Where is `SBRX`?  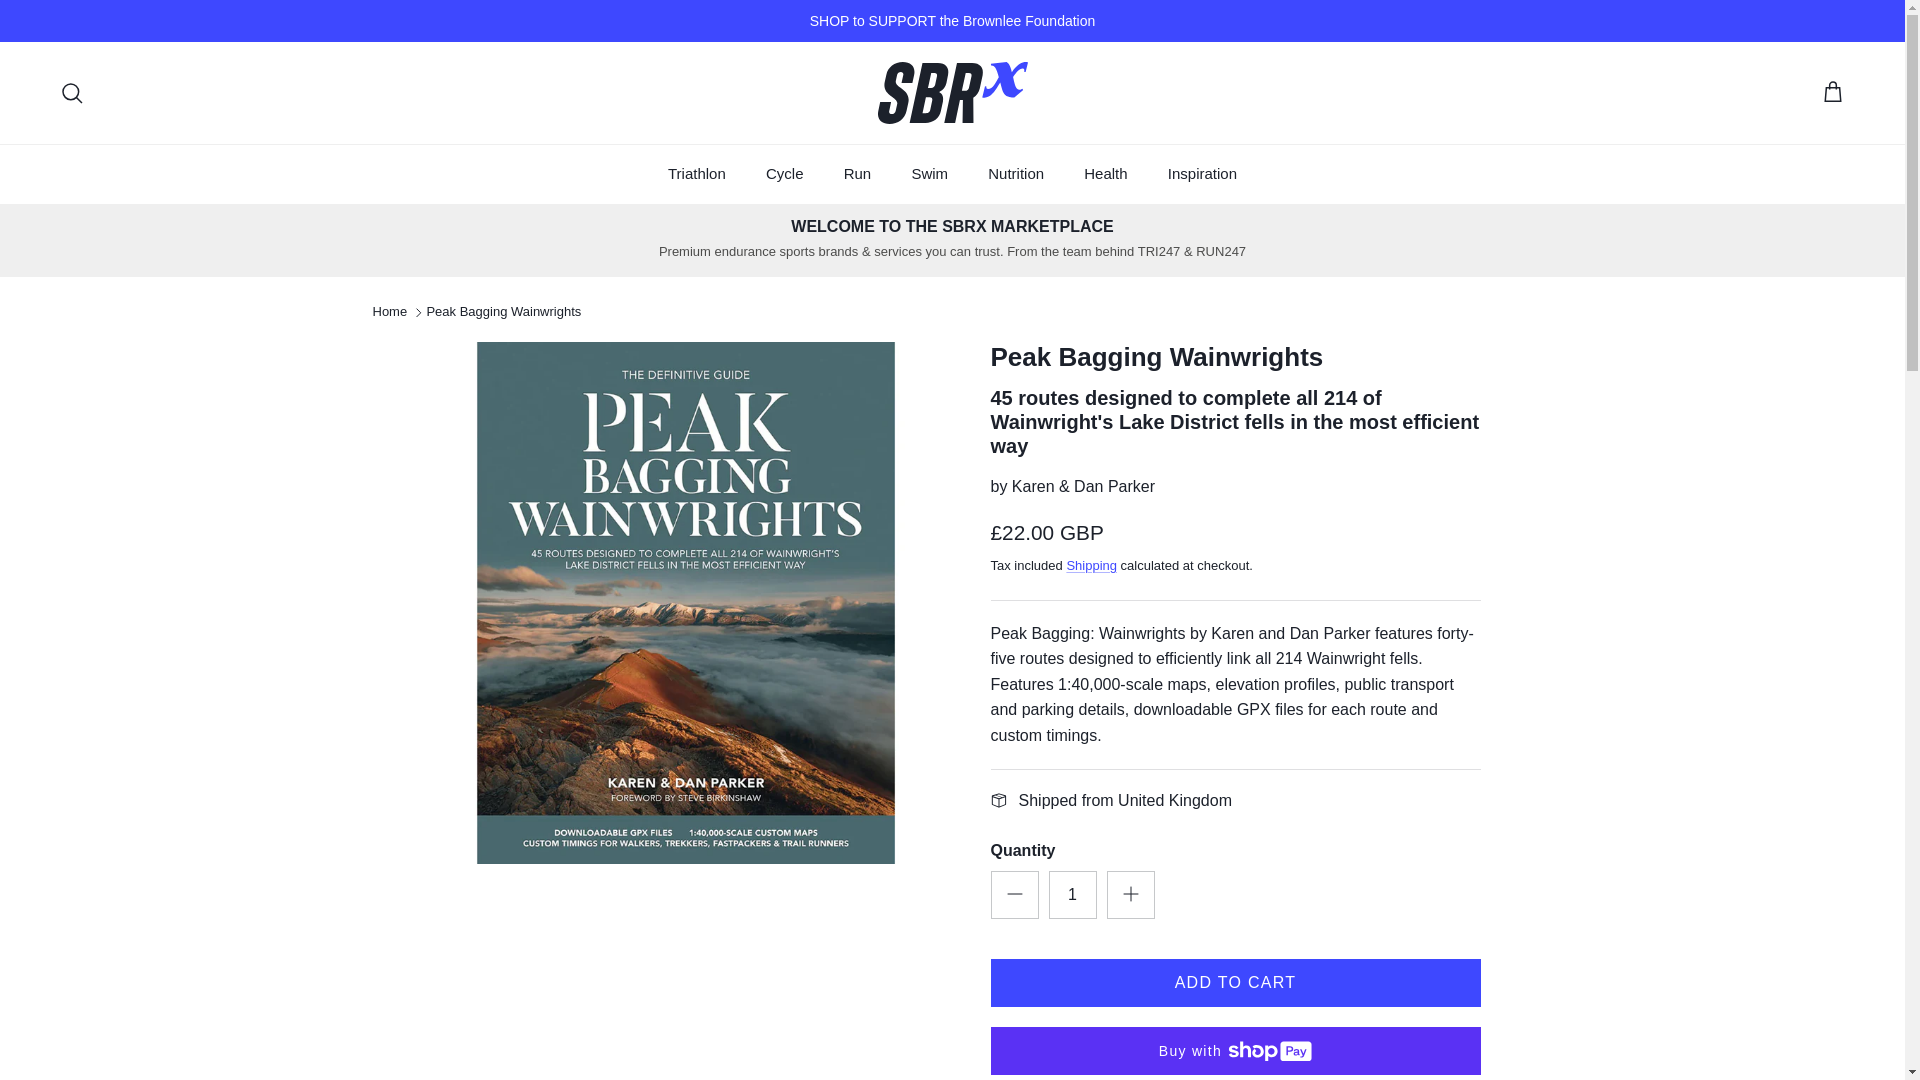 SBRX is located at coordinates (952, 92).